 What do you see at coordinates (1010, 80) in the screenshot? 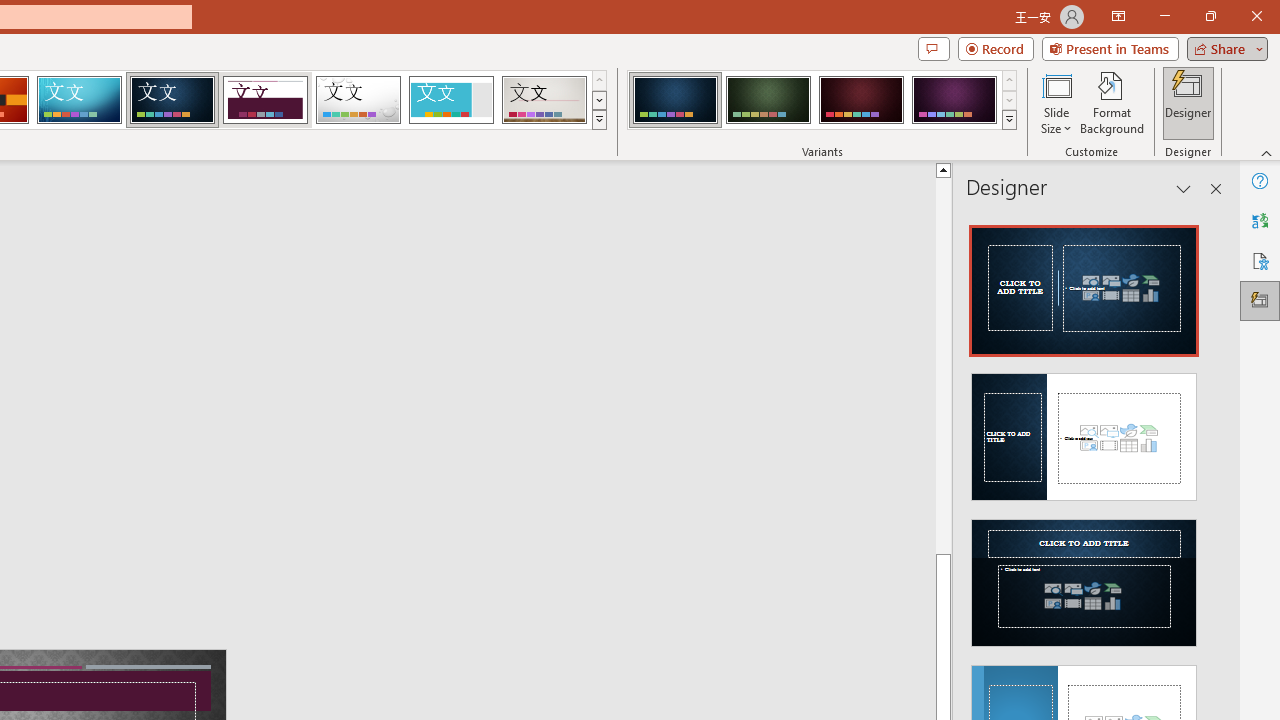
I see `Row up` at bounding box center [1010, 80].